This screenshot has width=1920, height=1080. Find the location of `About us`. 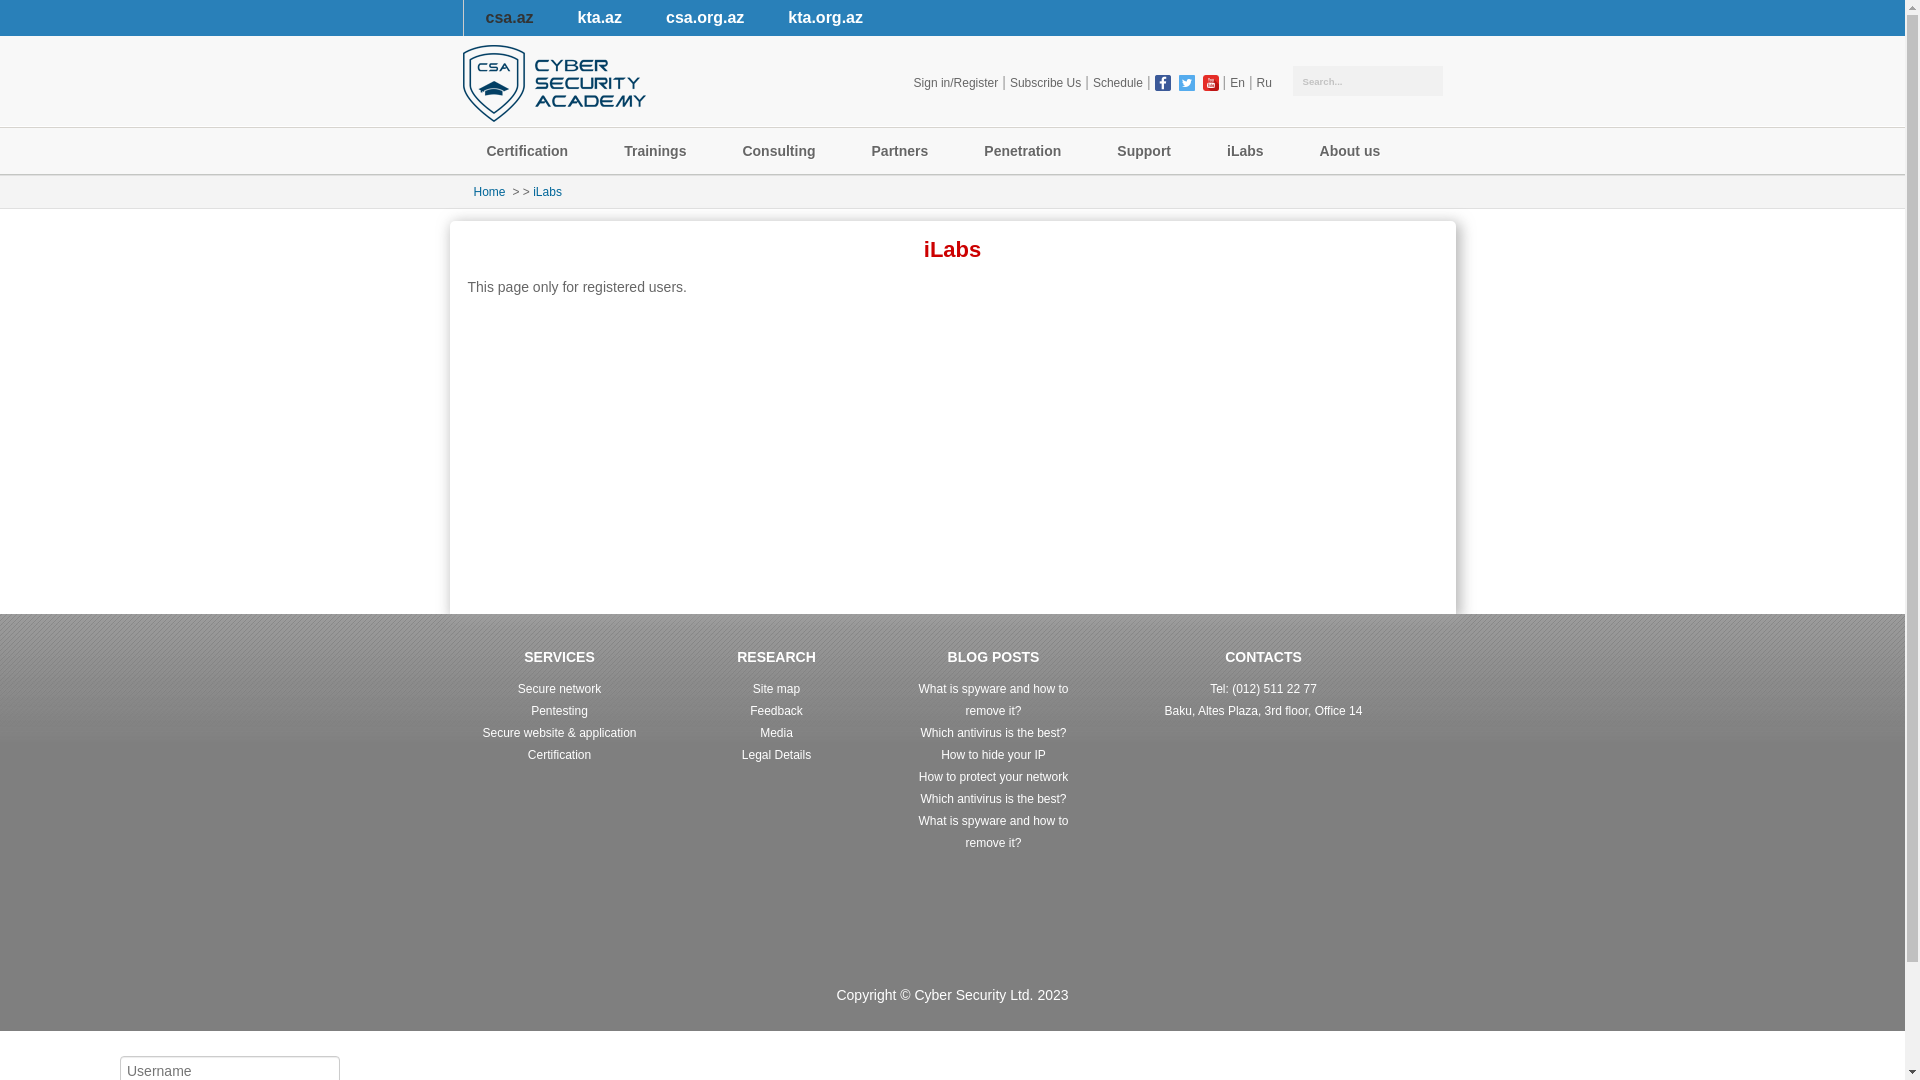

About us is located at coordinates (1354, 152).